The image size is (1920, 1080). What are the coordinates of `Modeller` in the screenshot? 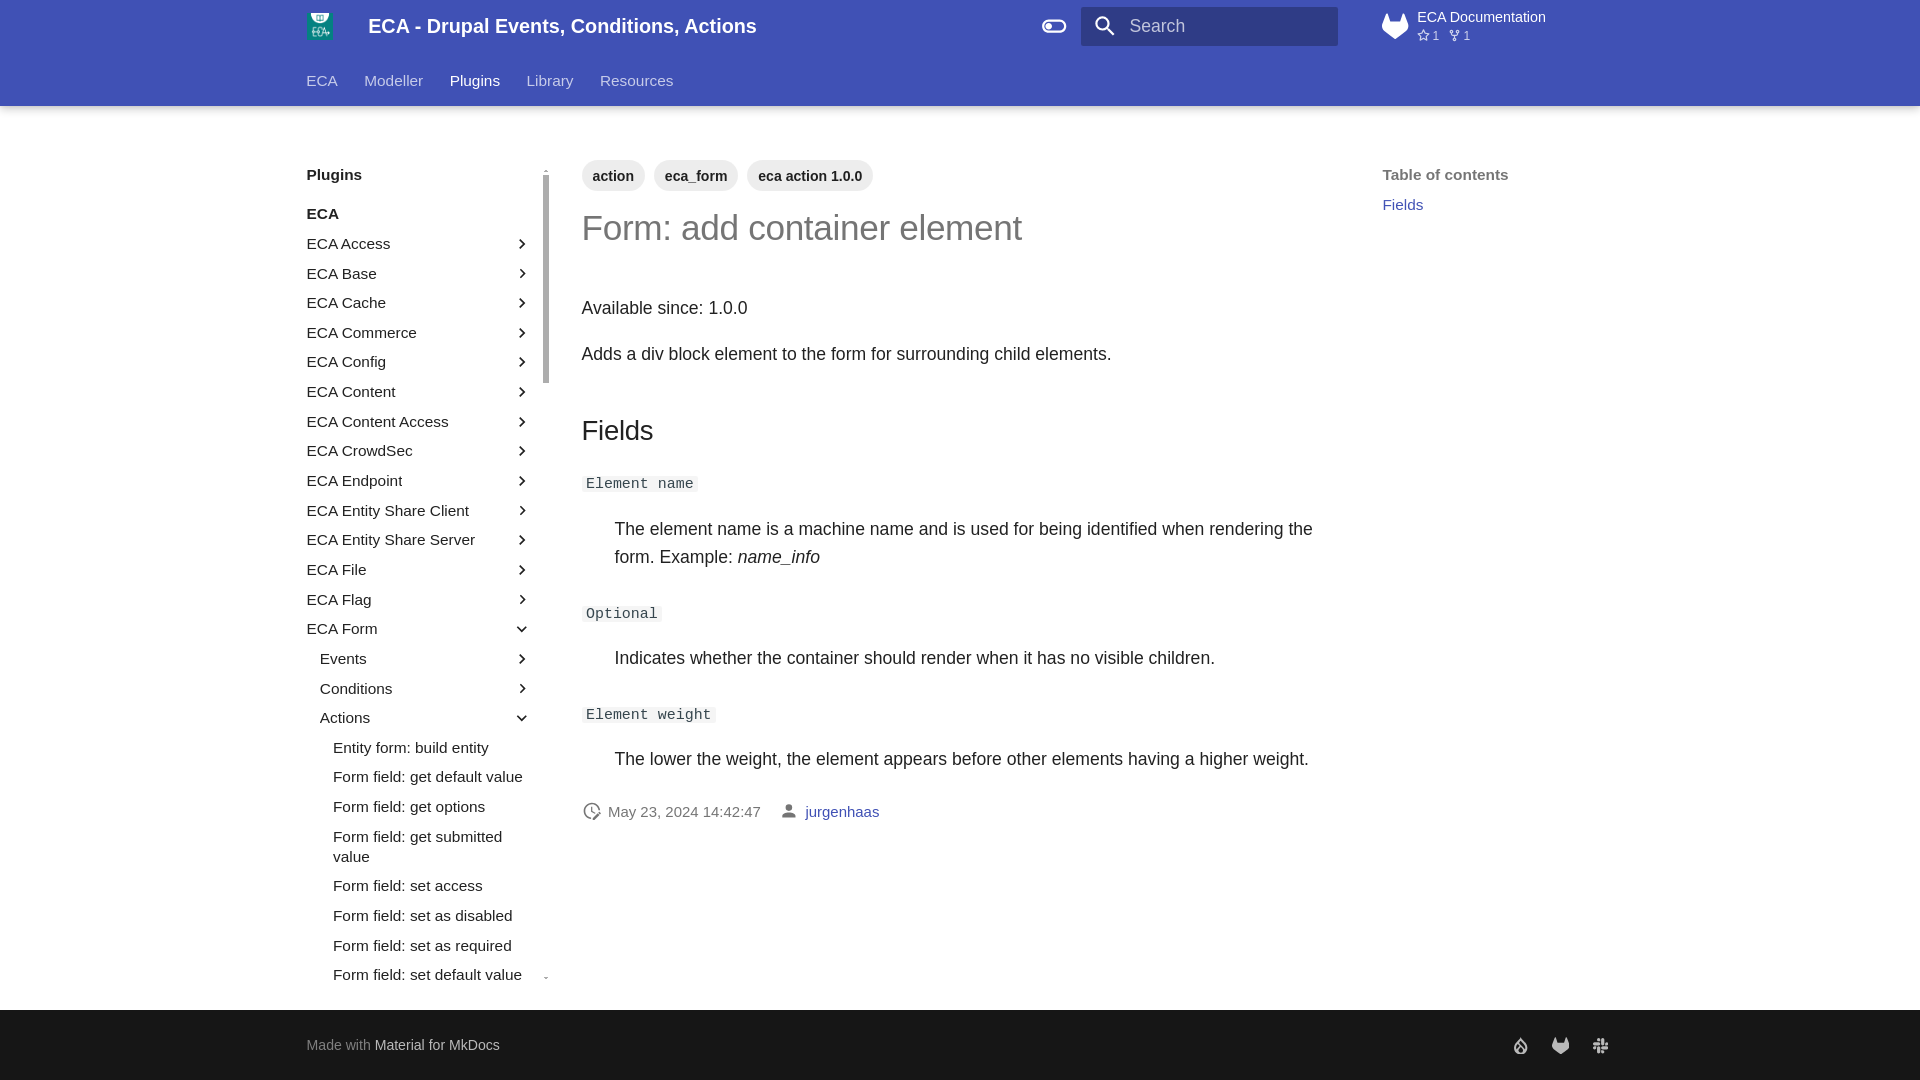 It's located at (394, 80).